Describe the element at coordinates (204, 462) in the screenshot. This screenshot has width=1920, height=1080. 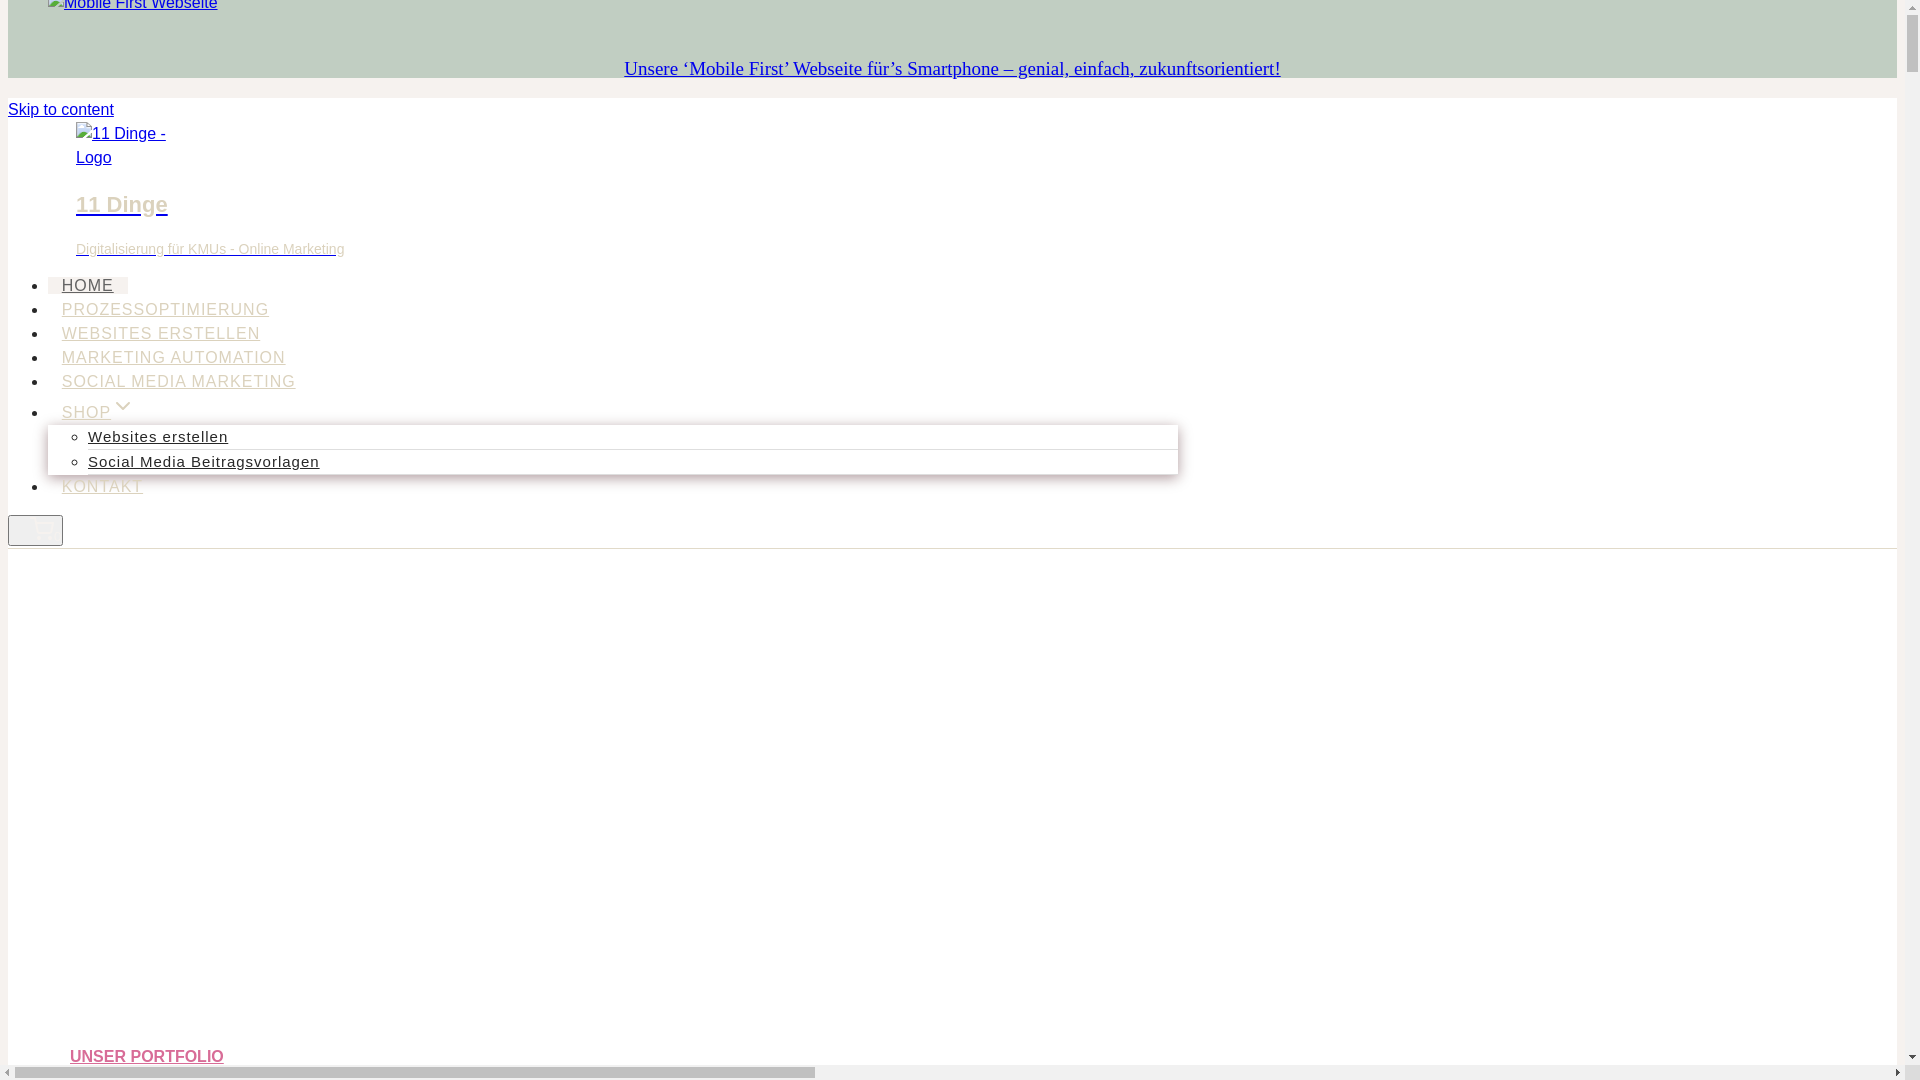
I see `Social Media Beitragsvorlagen` at that location.